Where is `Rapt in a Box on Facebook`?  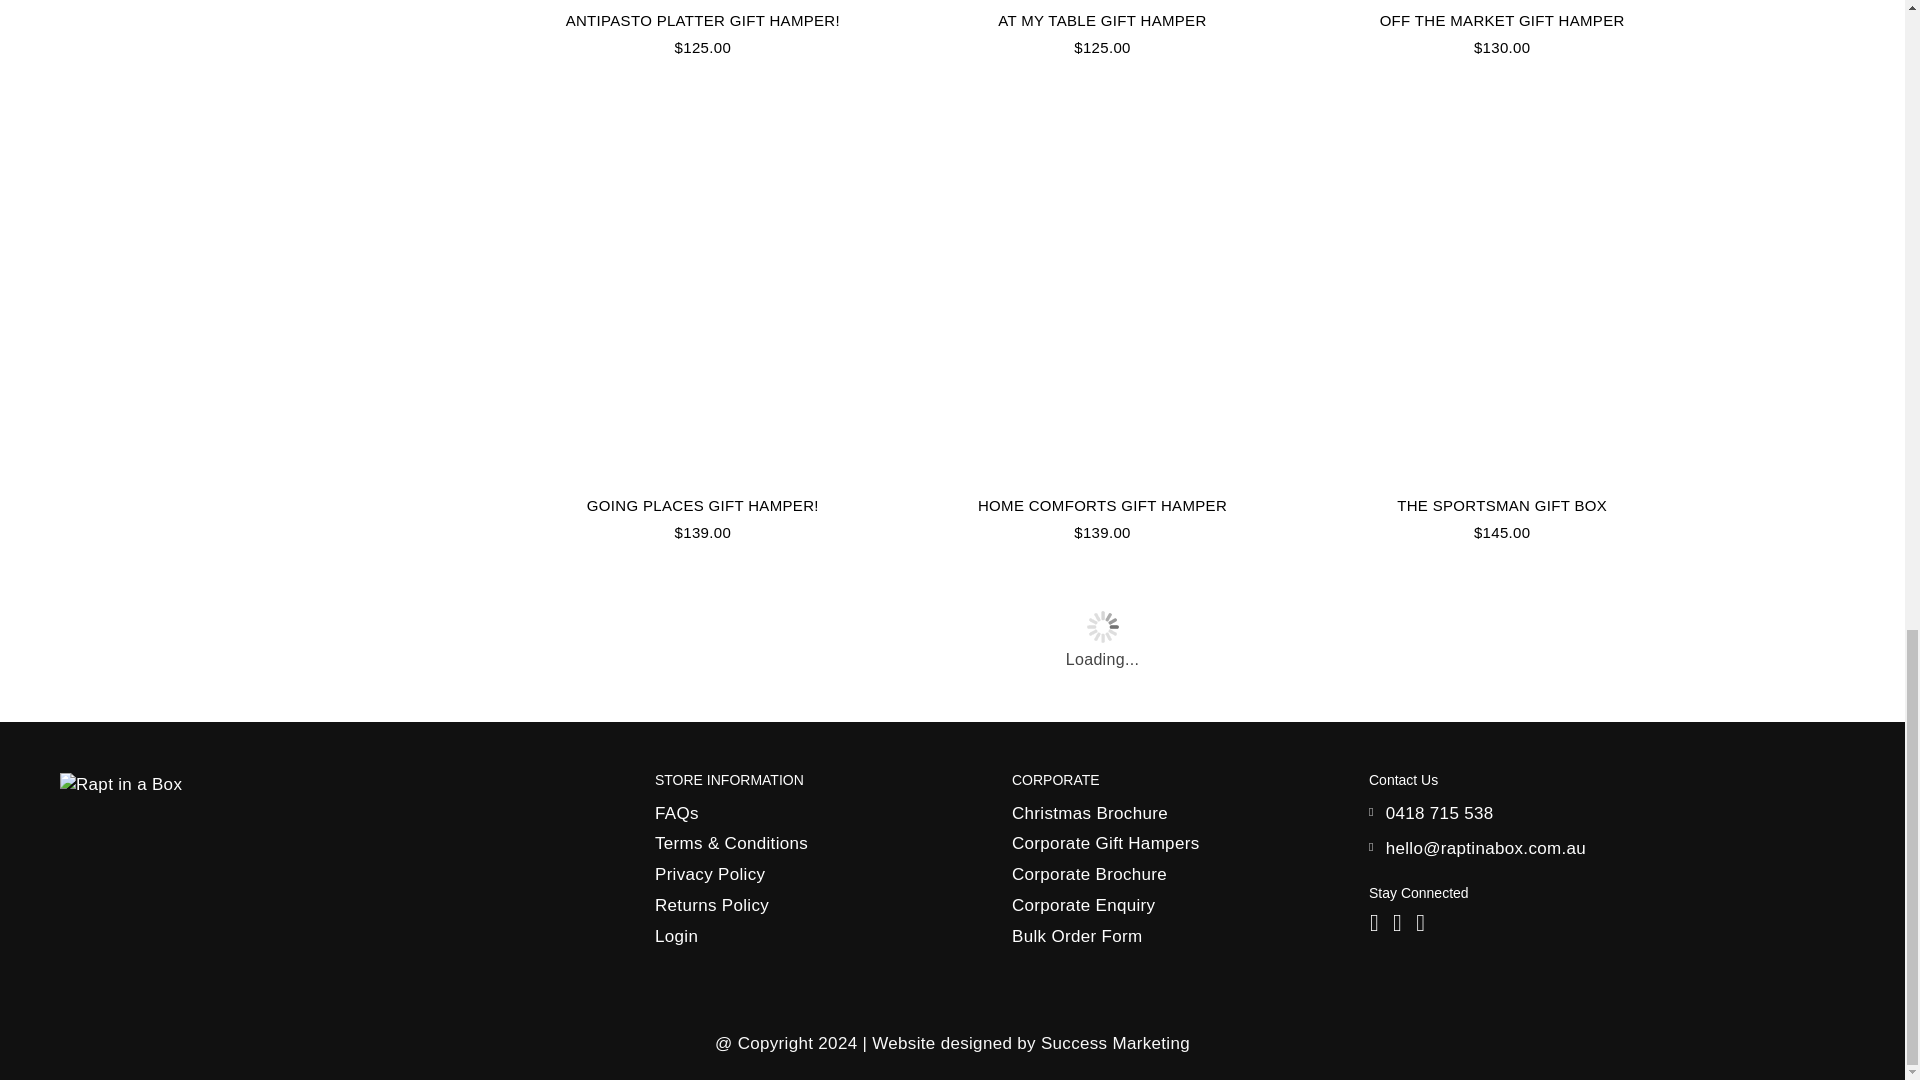
Rapt in a Box on Facebook is located at coordinates (1374, 922).